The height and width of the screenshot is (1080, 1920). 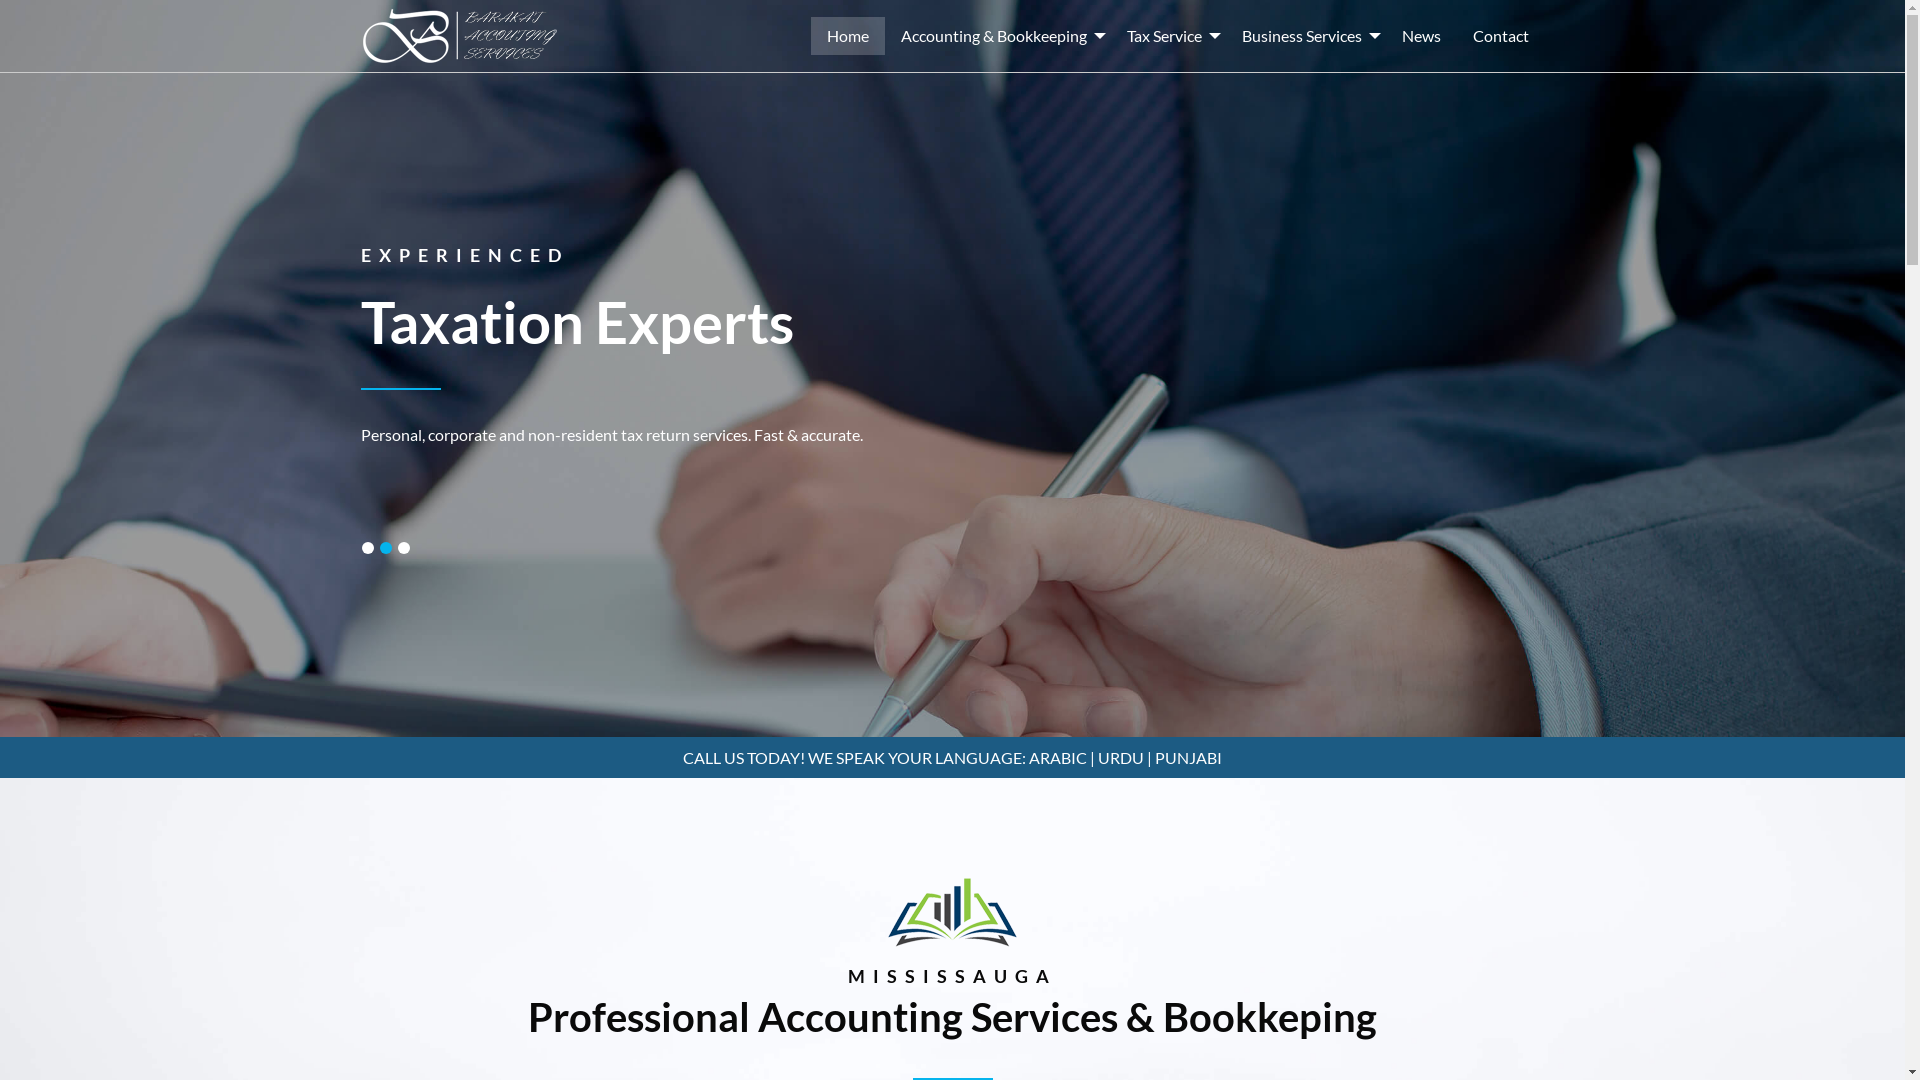 I want to click on Home, so click(x=847, y=36).